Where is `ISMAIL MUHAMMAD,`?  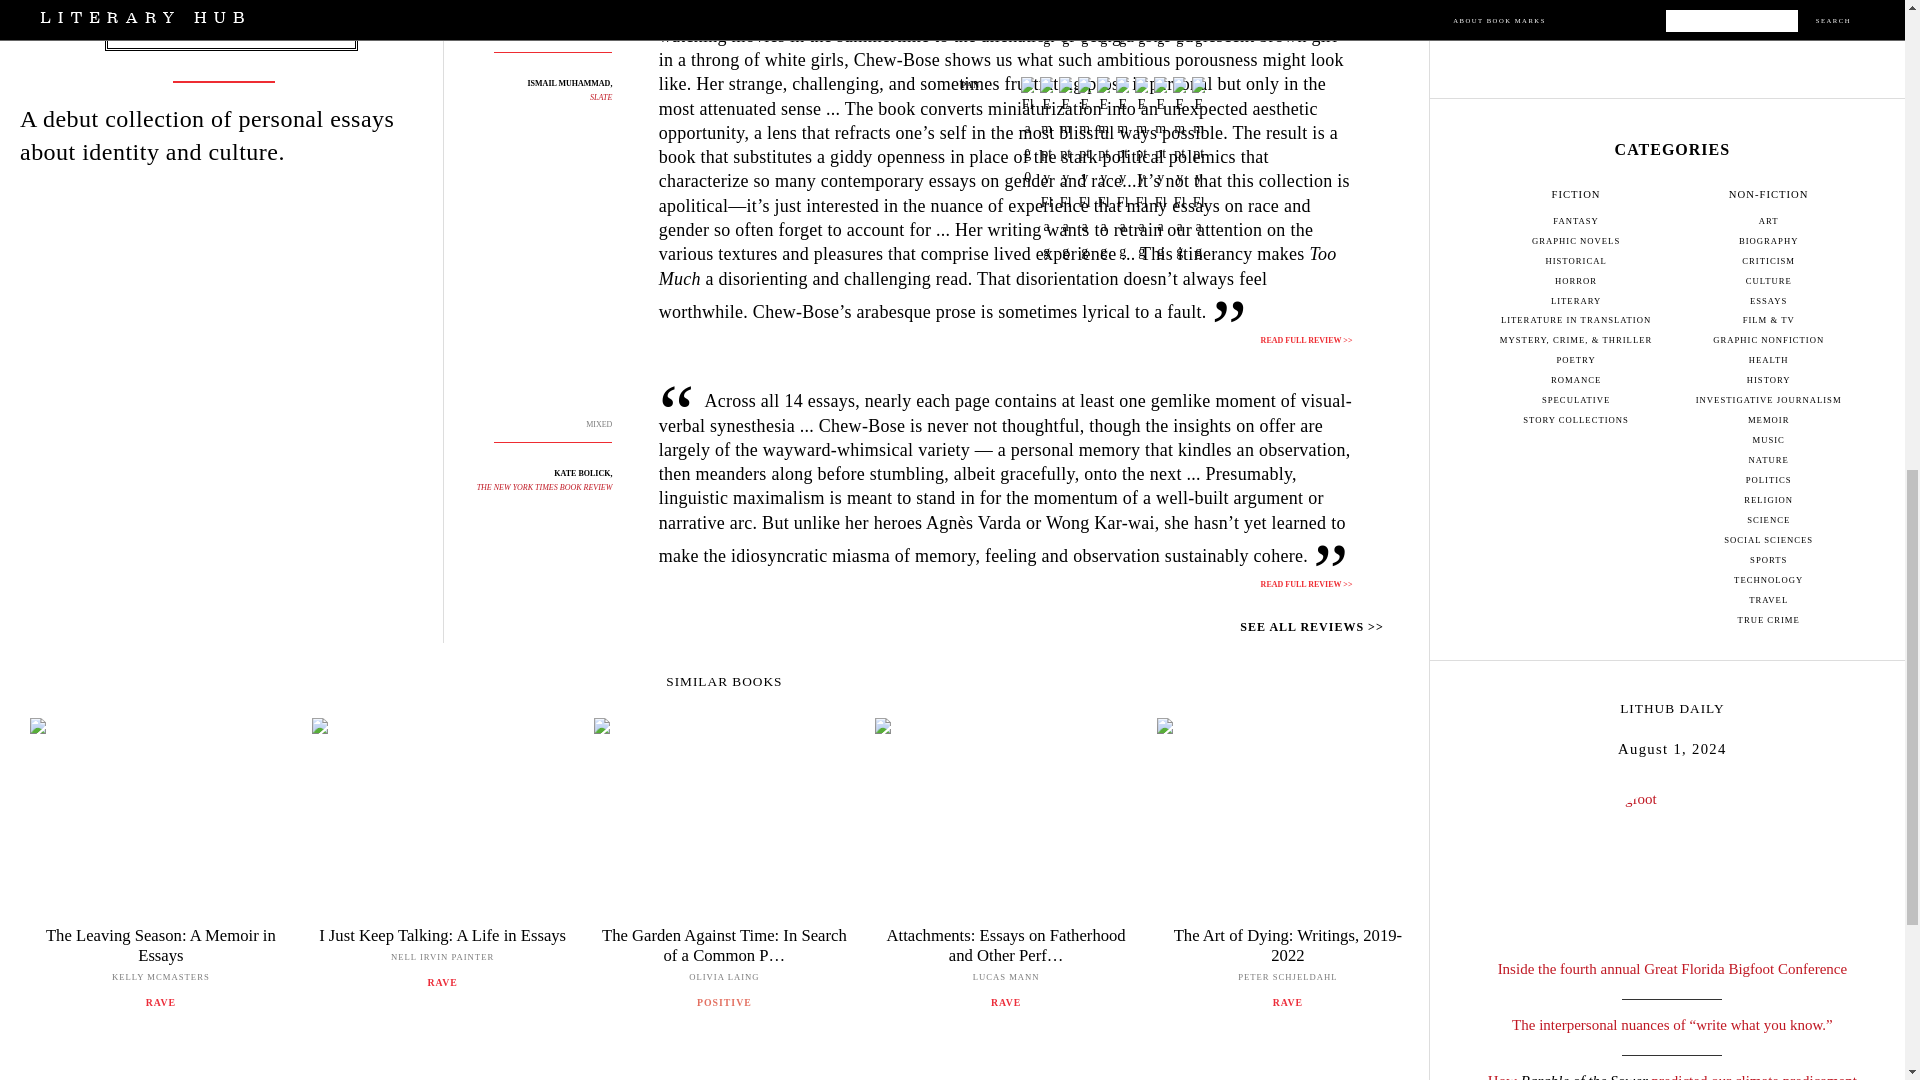
ISMAIL MUHAMMAD, is located at coordinates (570, 82).